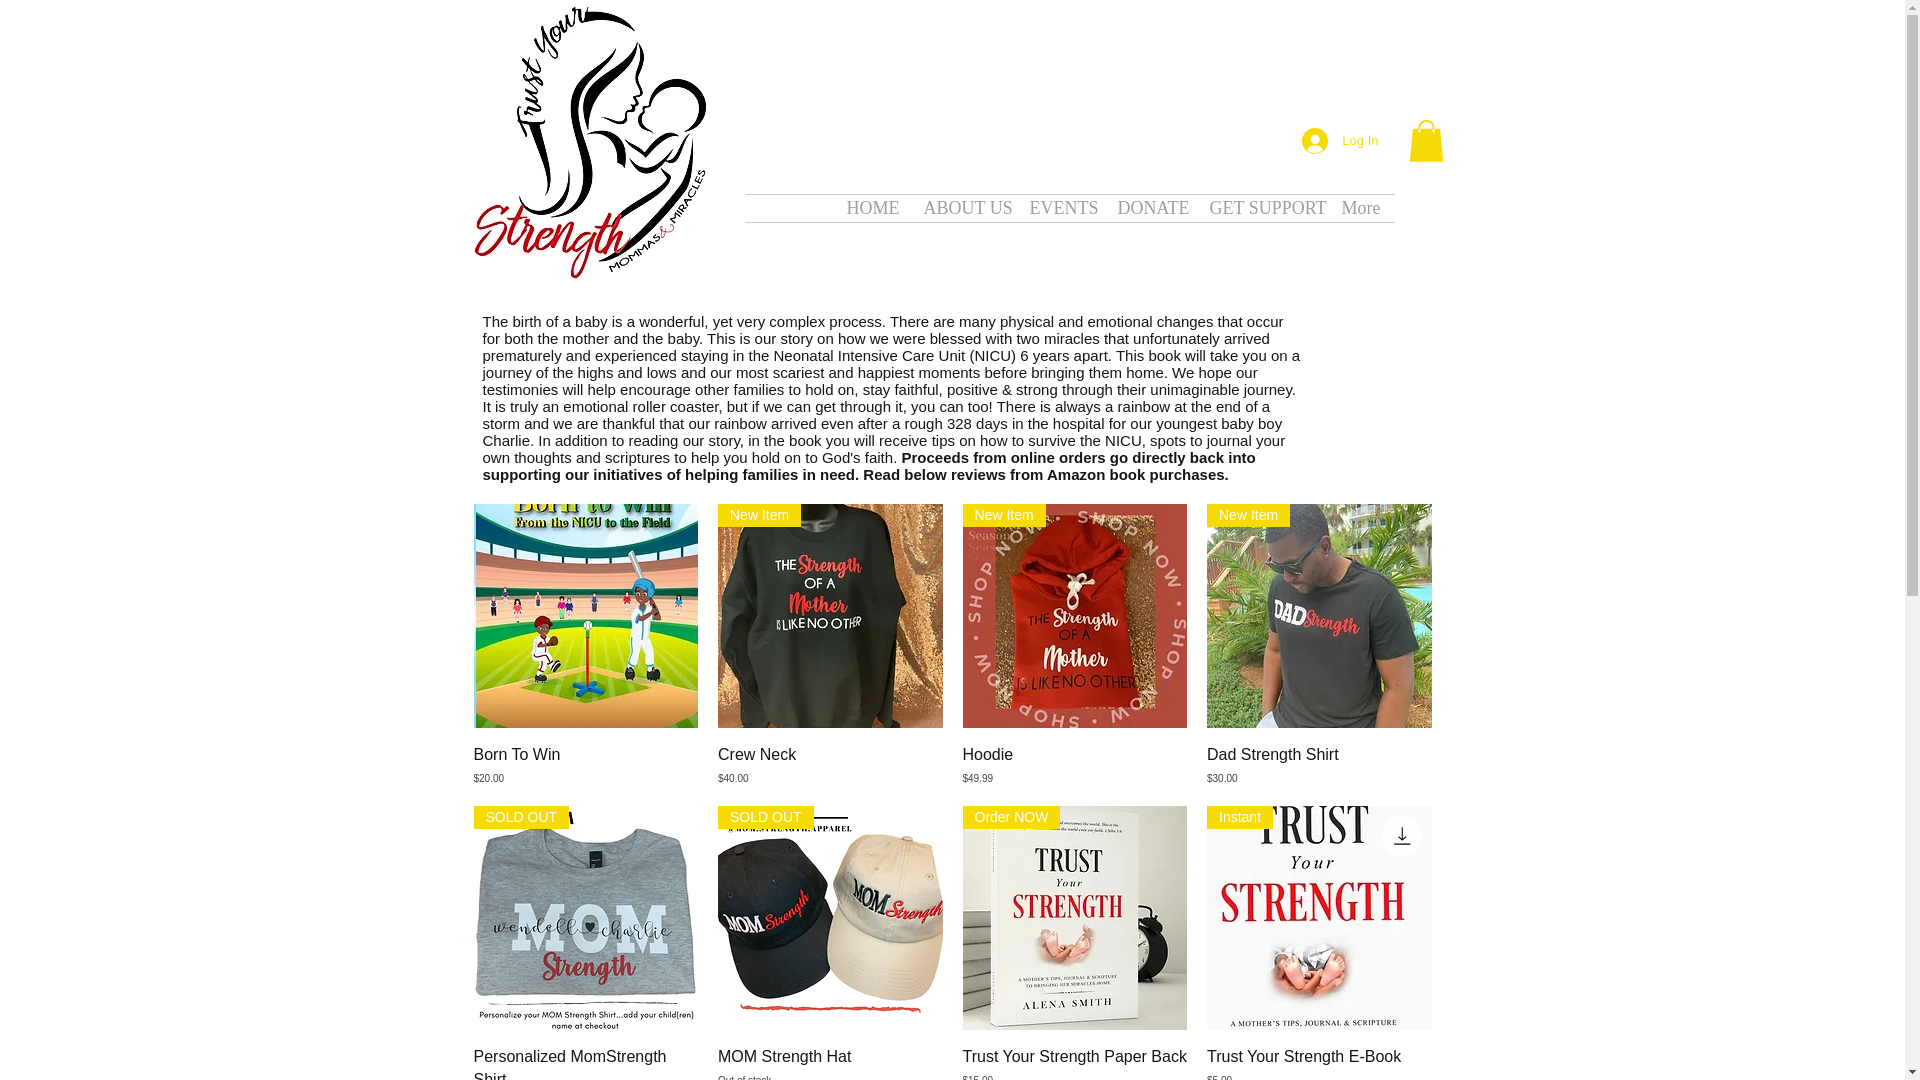 The height and width of the screenshot is (1080, 1920). What do you see at coordinates (830, 616) in the screenshot?
I see `SOLD OUT` at bounding box center [830, 616].